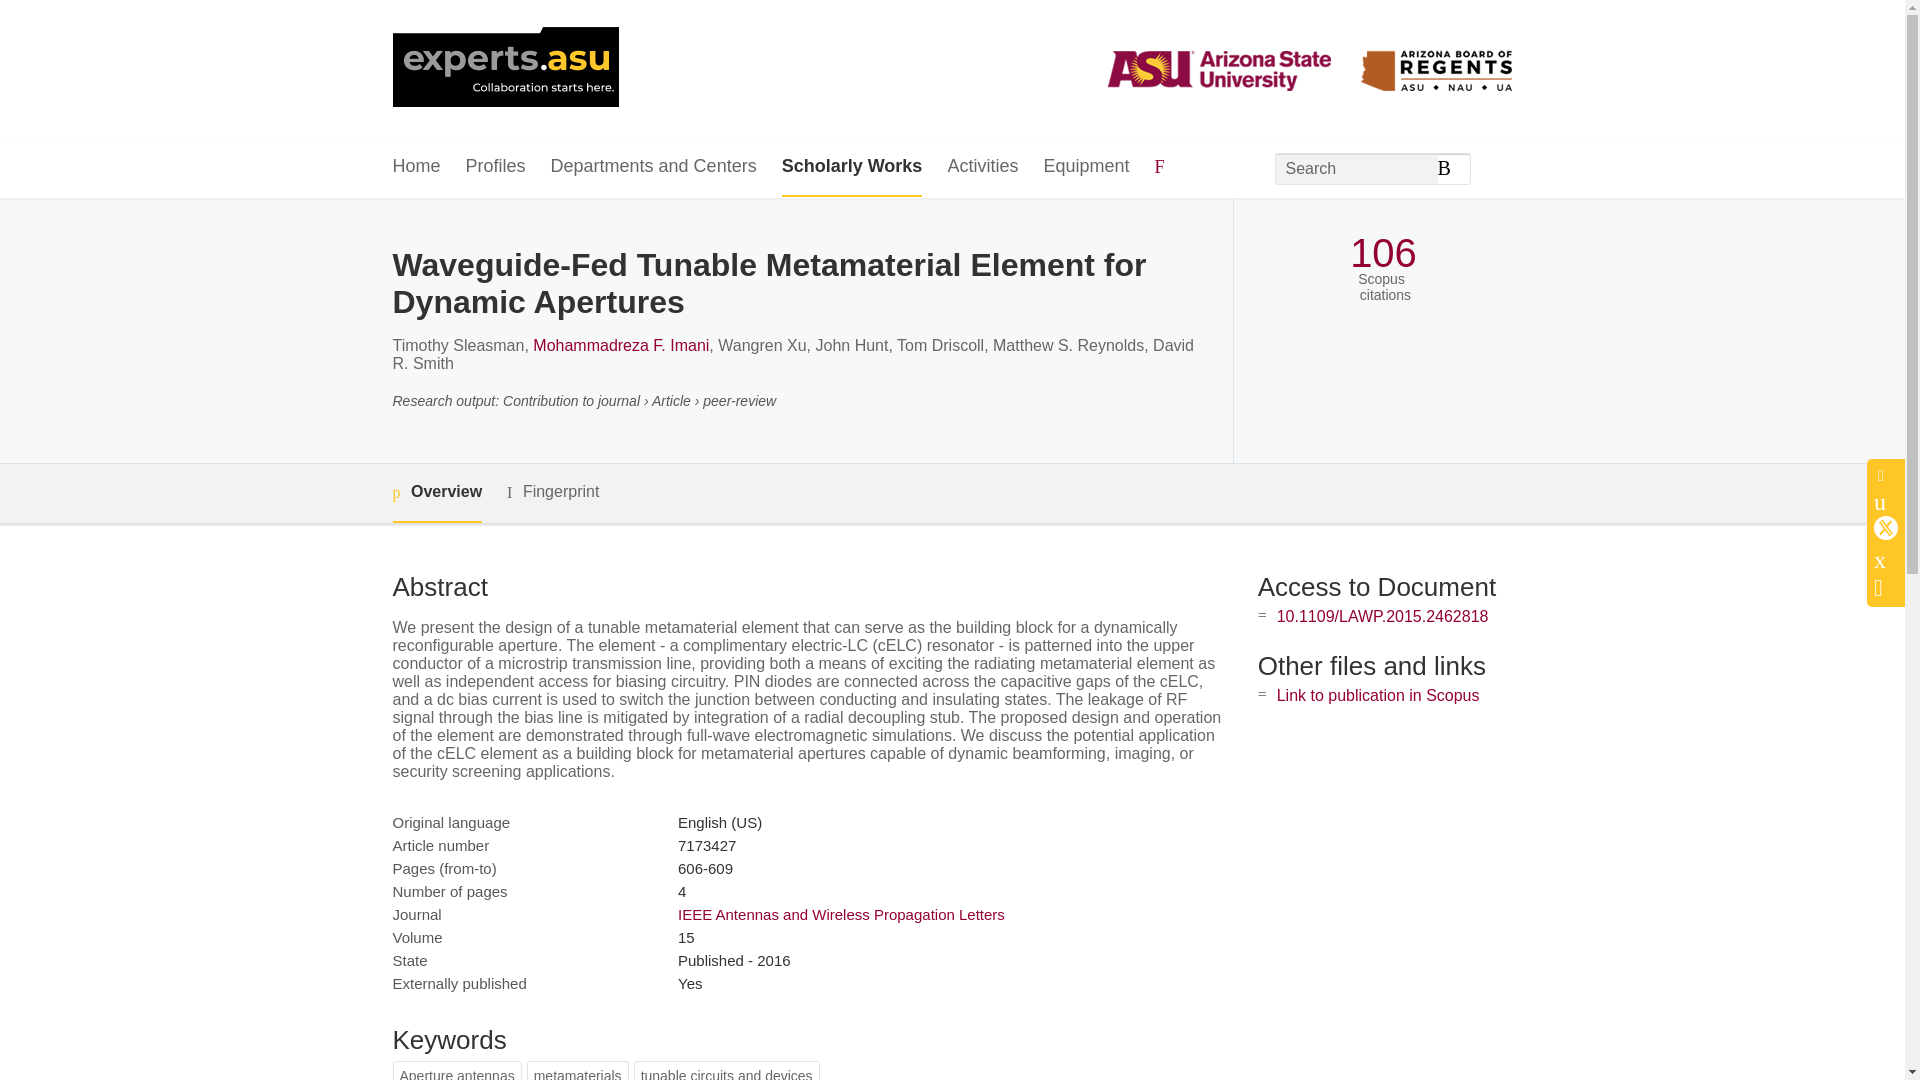  I want to click on Departments and Centers, so click(654, 167).